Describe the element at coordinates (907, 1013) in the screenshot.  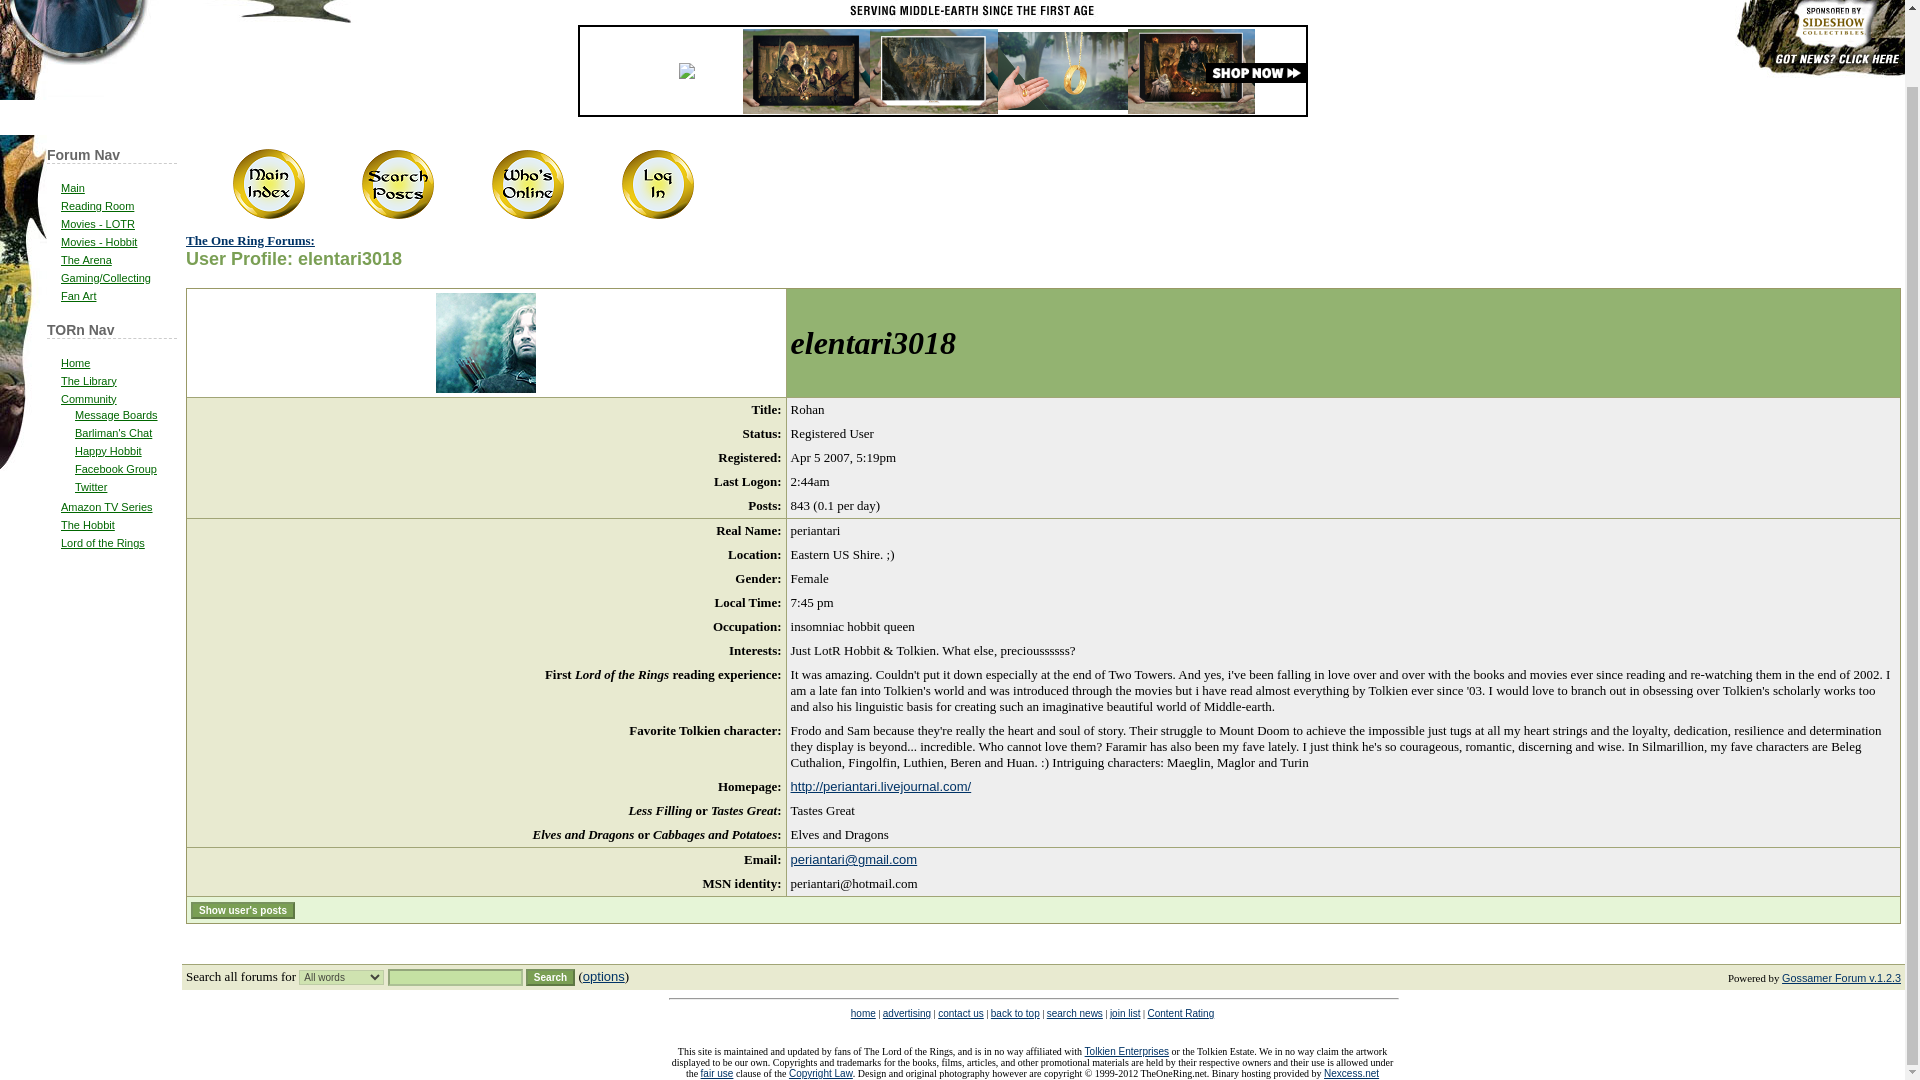
I see `advertising` at that location.